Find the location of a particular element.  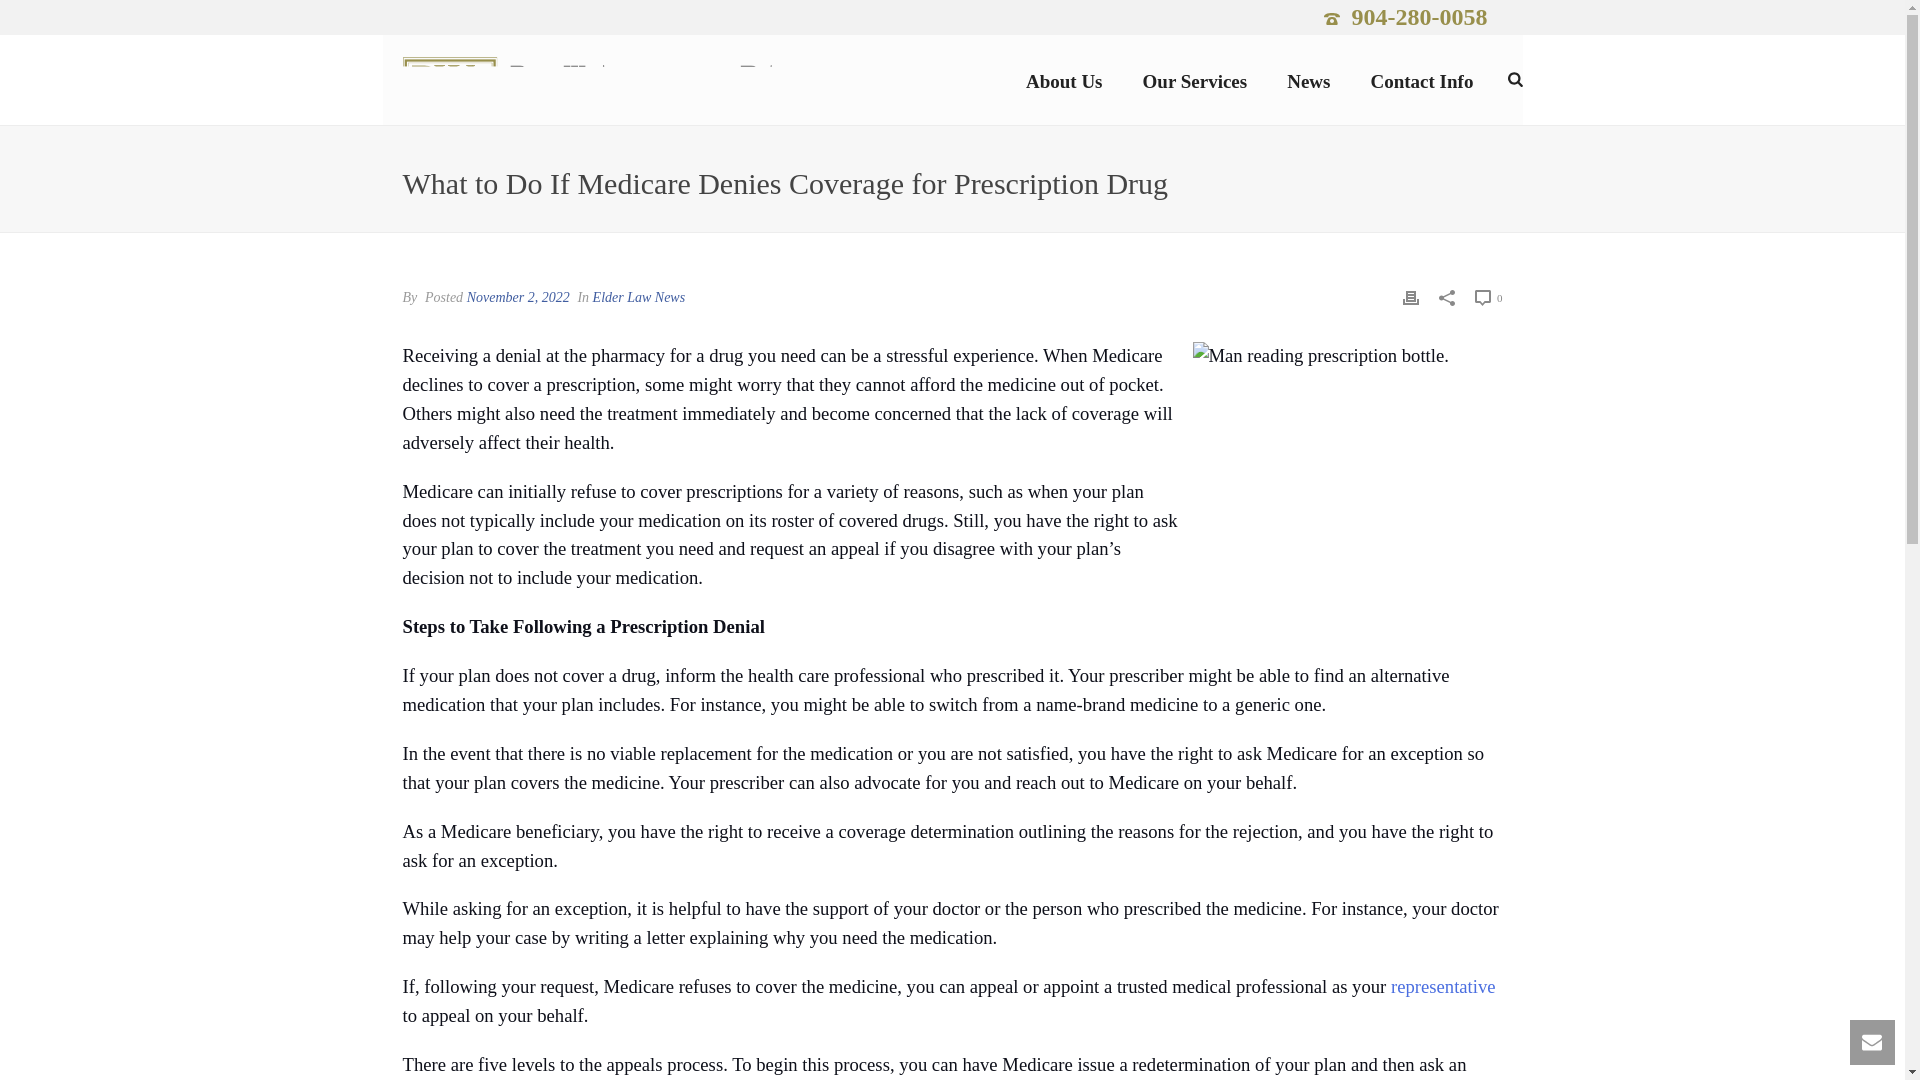

Elder Law Firm is located at coordinates (594, 80).